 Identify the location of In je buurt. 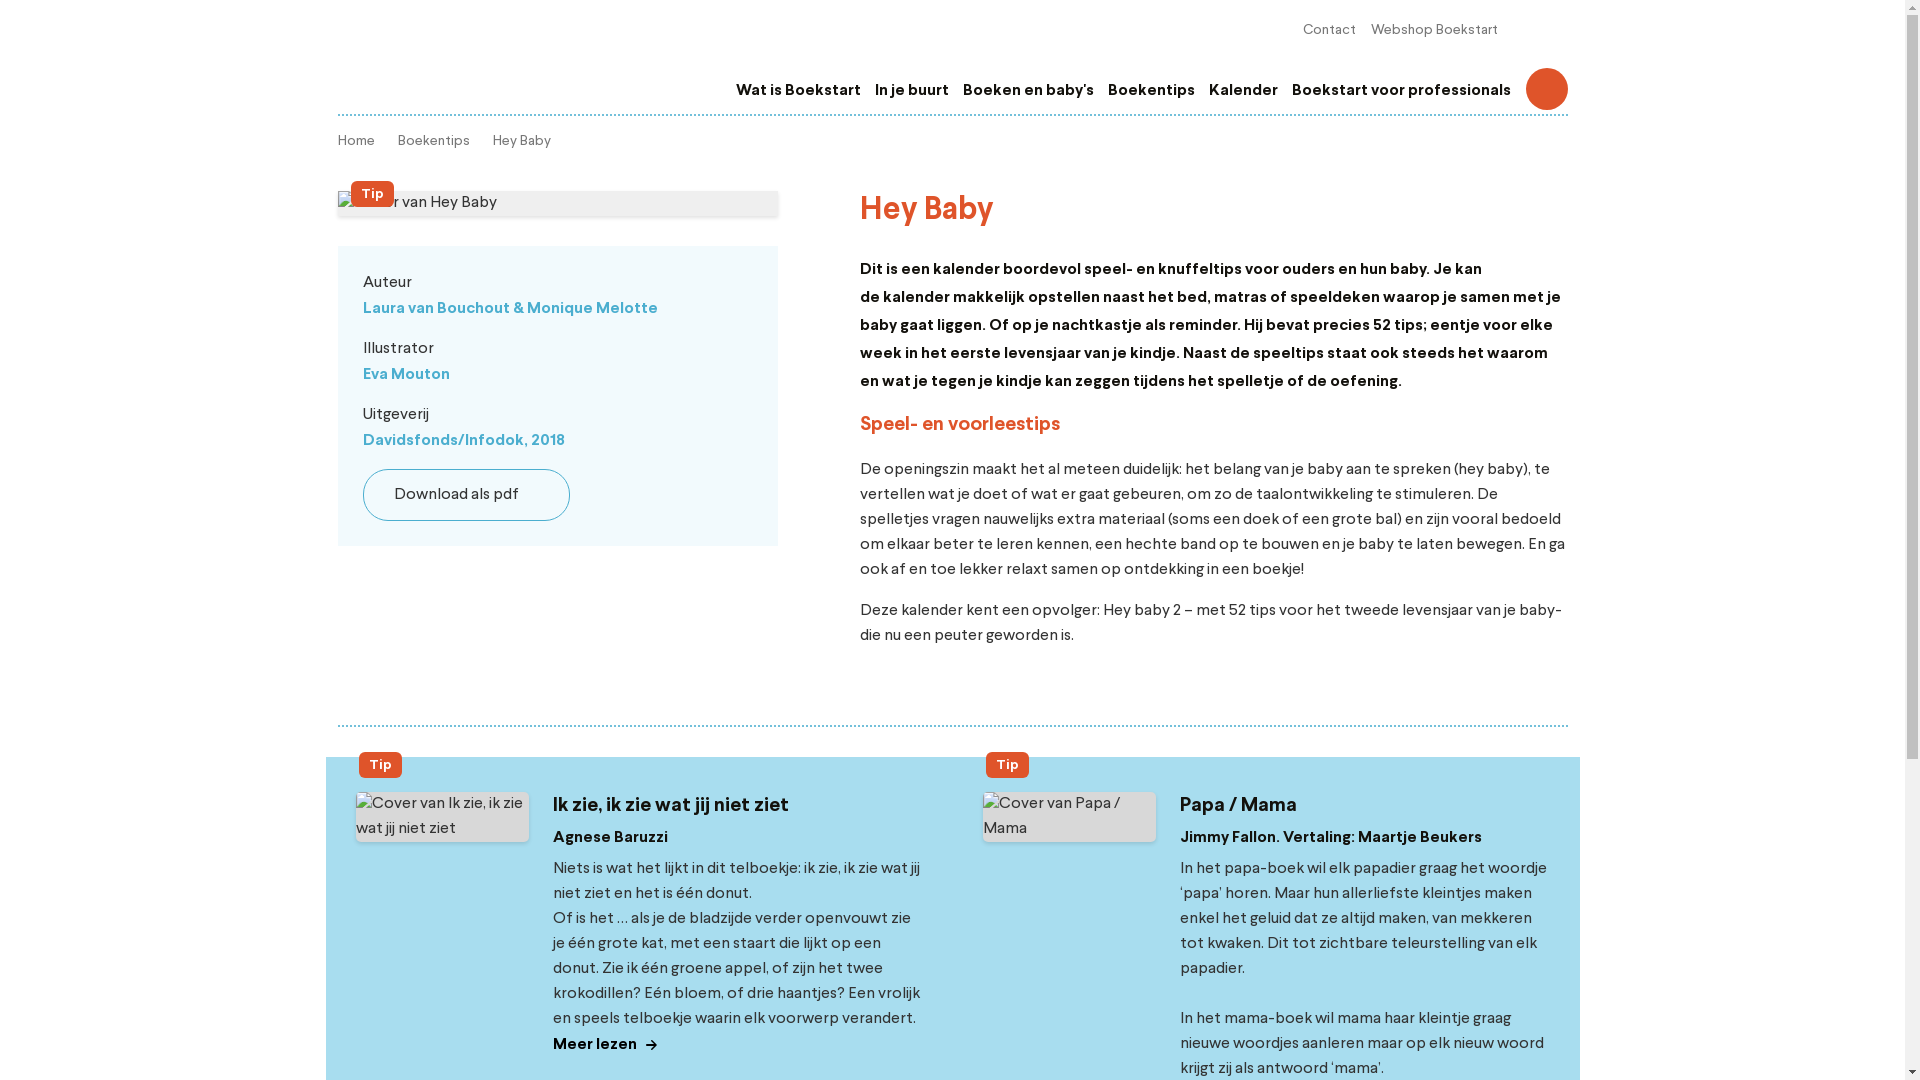
(911, 91).